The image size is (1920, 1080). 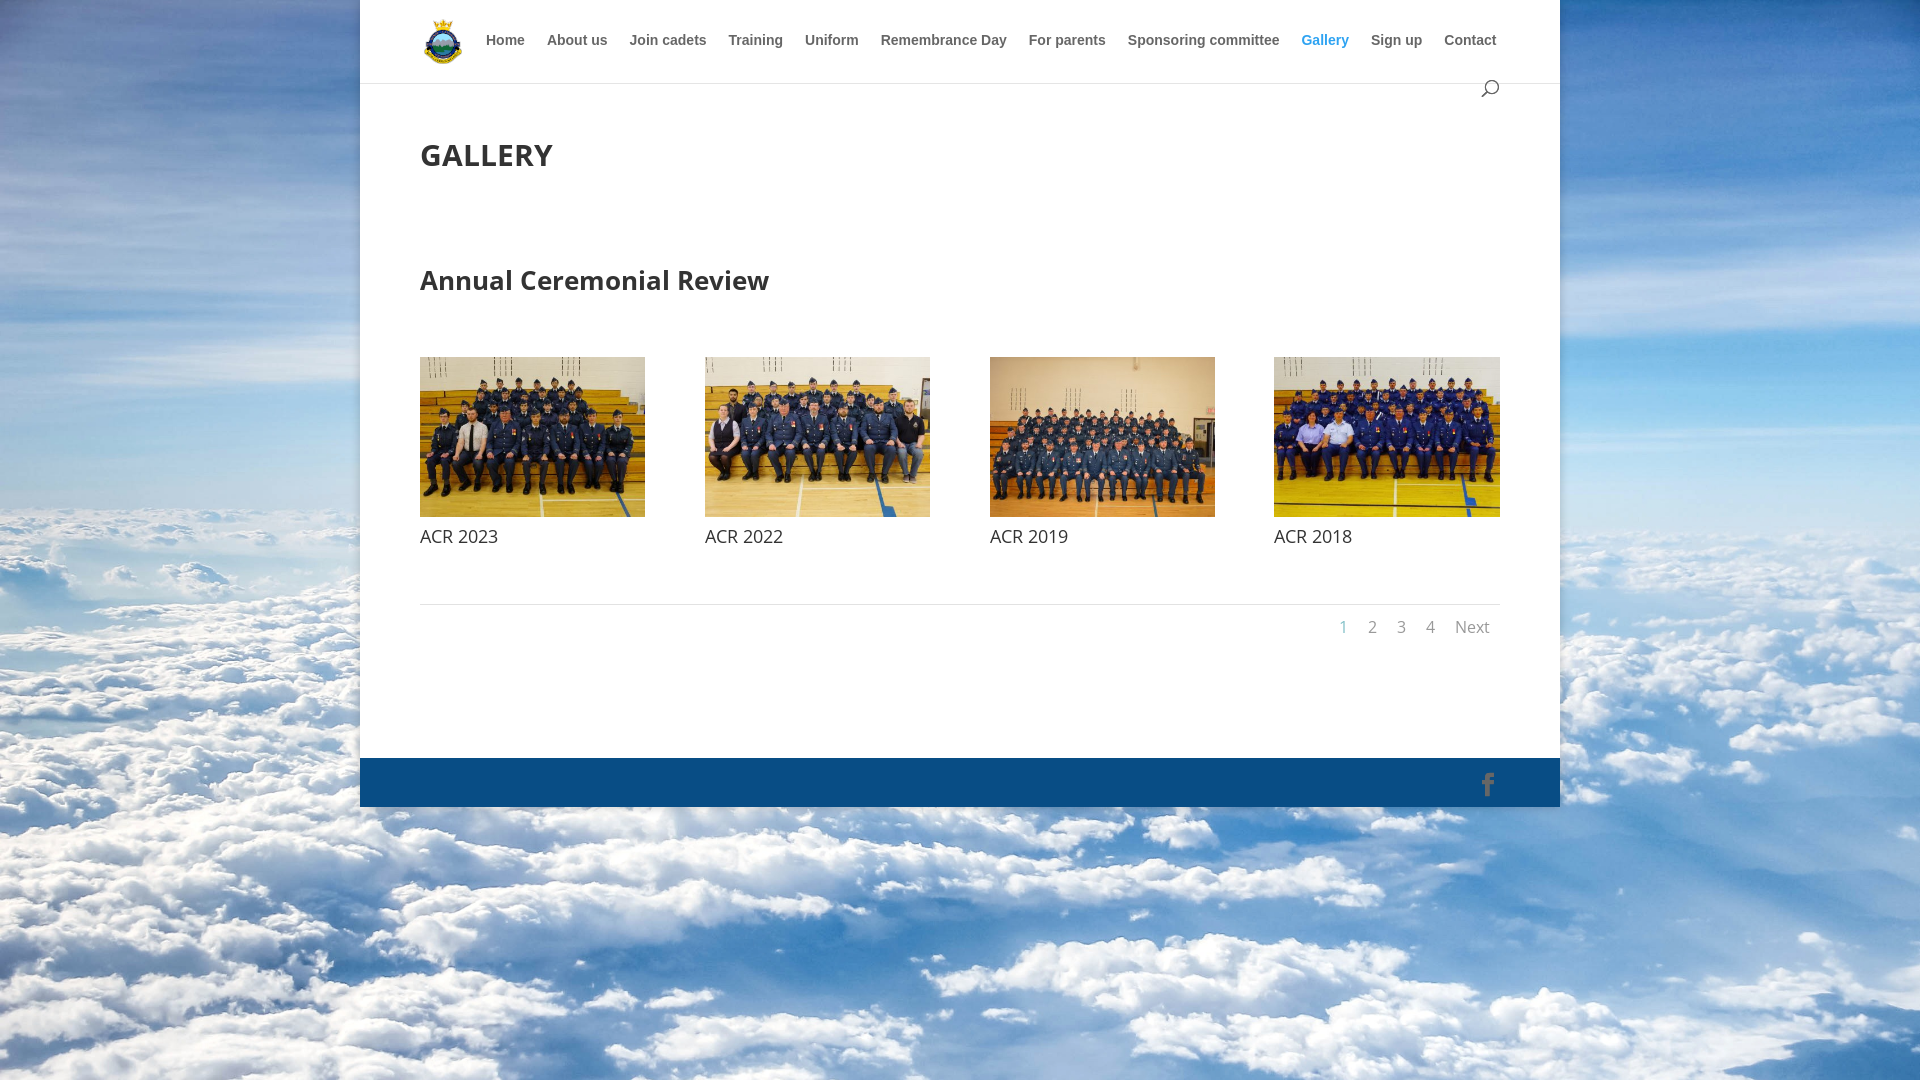 I want to click on 3, so click(x=1402, y=627).